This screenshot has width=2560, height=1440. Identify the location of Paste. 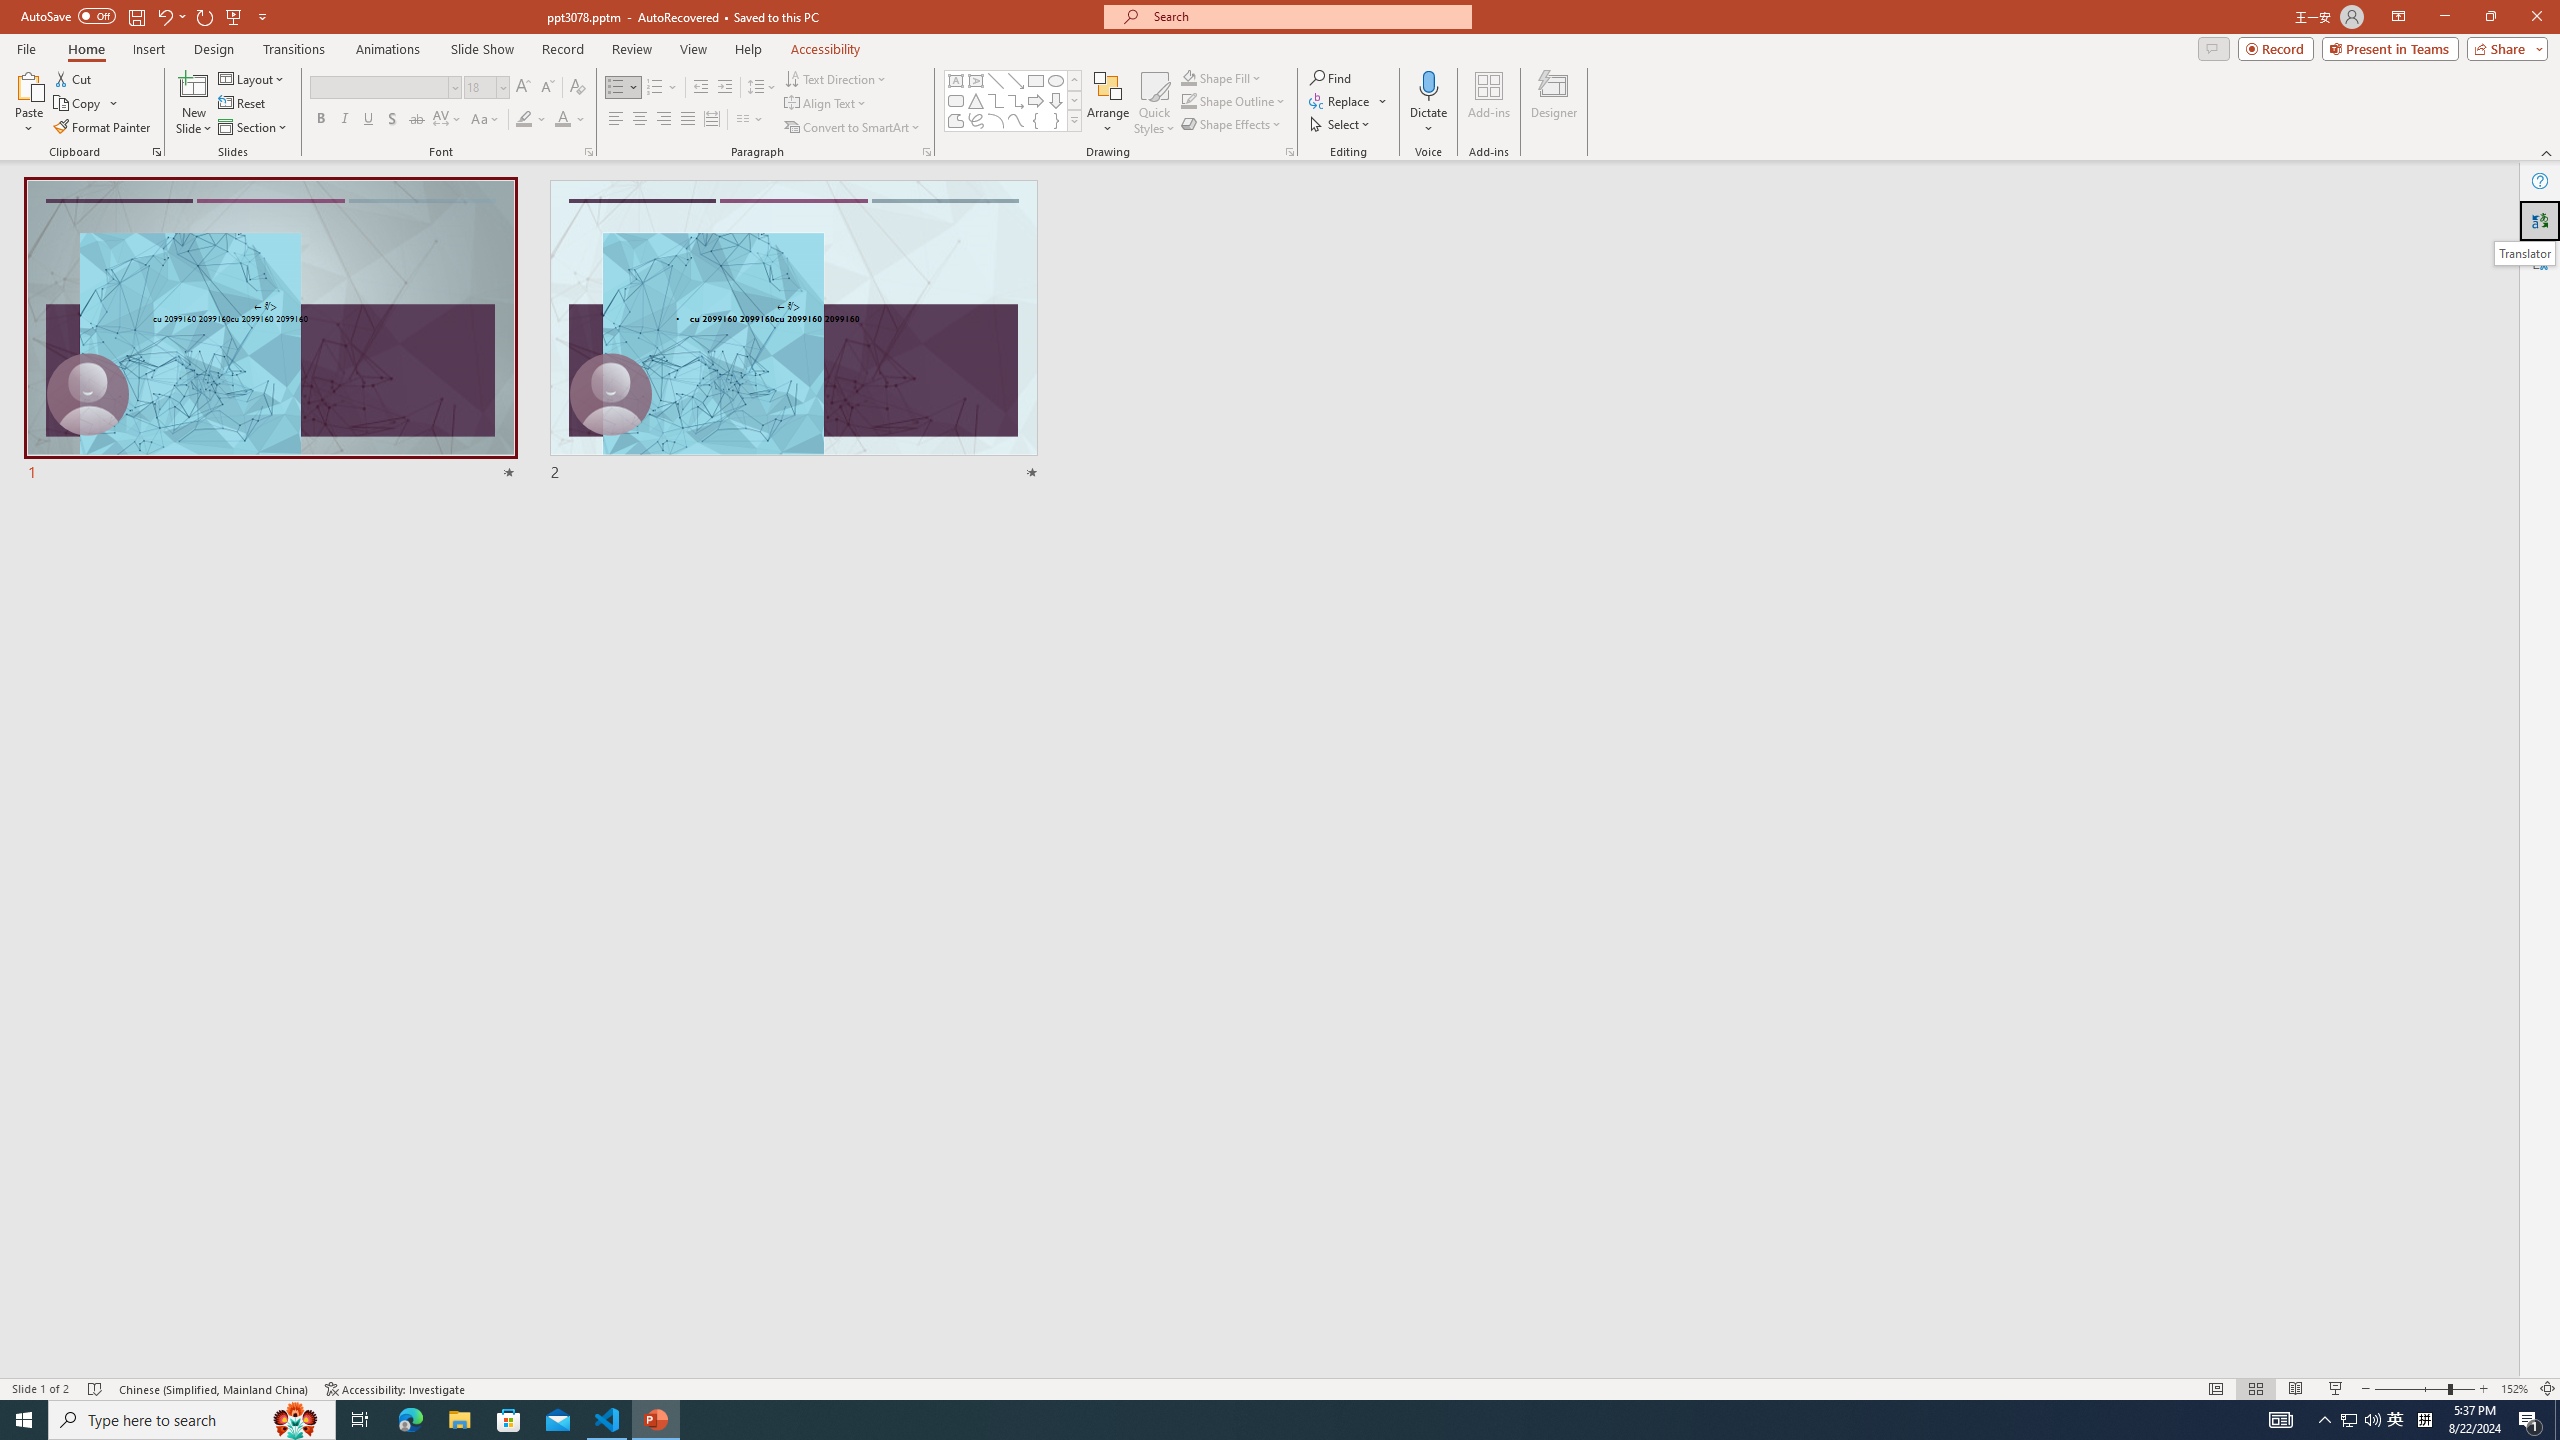
(29, 85).